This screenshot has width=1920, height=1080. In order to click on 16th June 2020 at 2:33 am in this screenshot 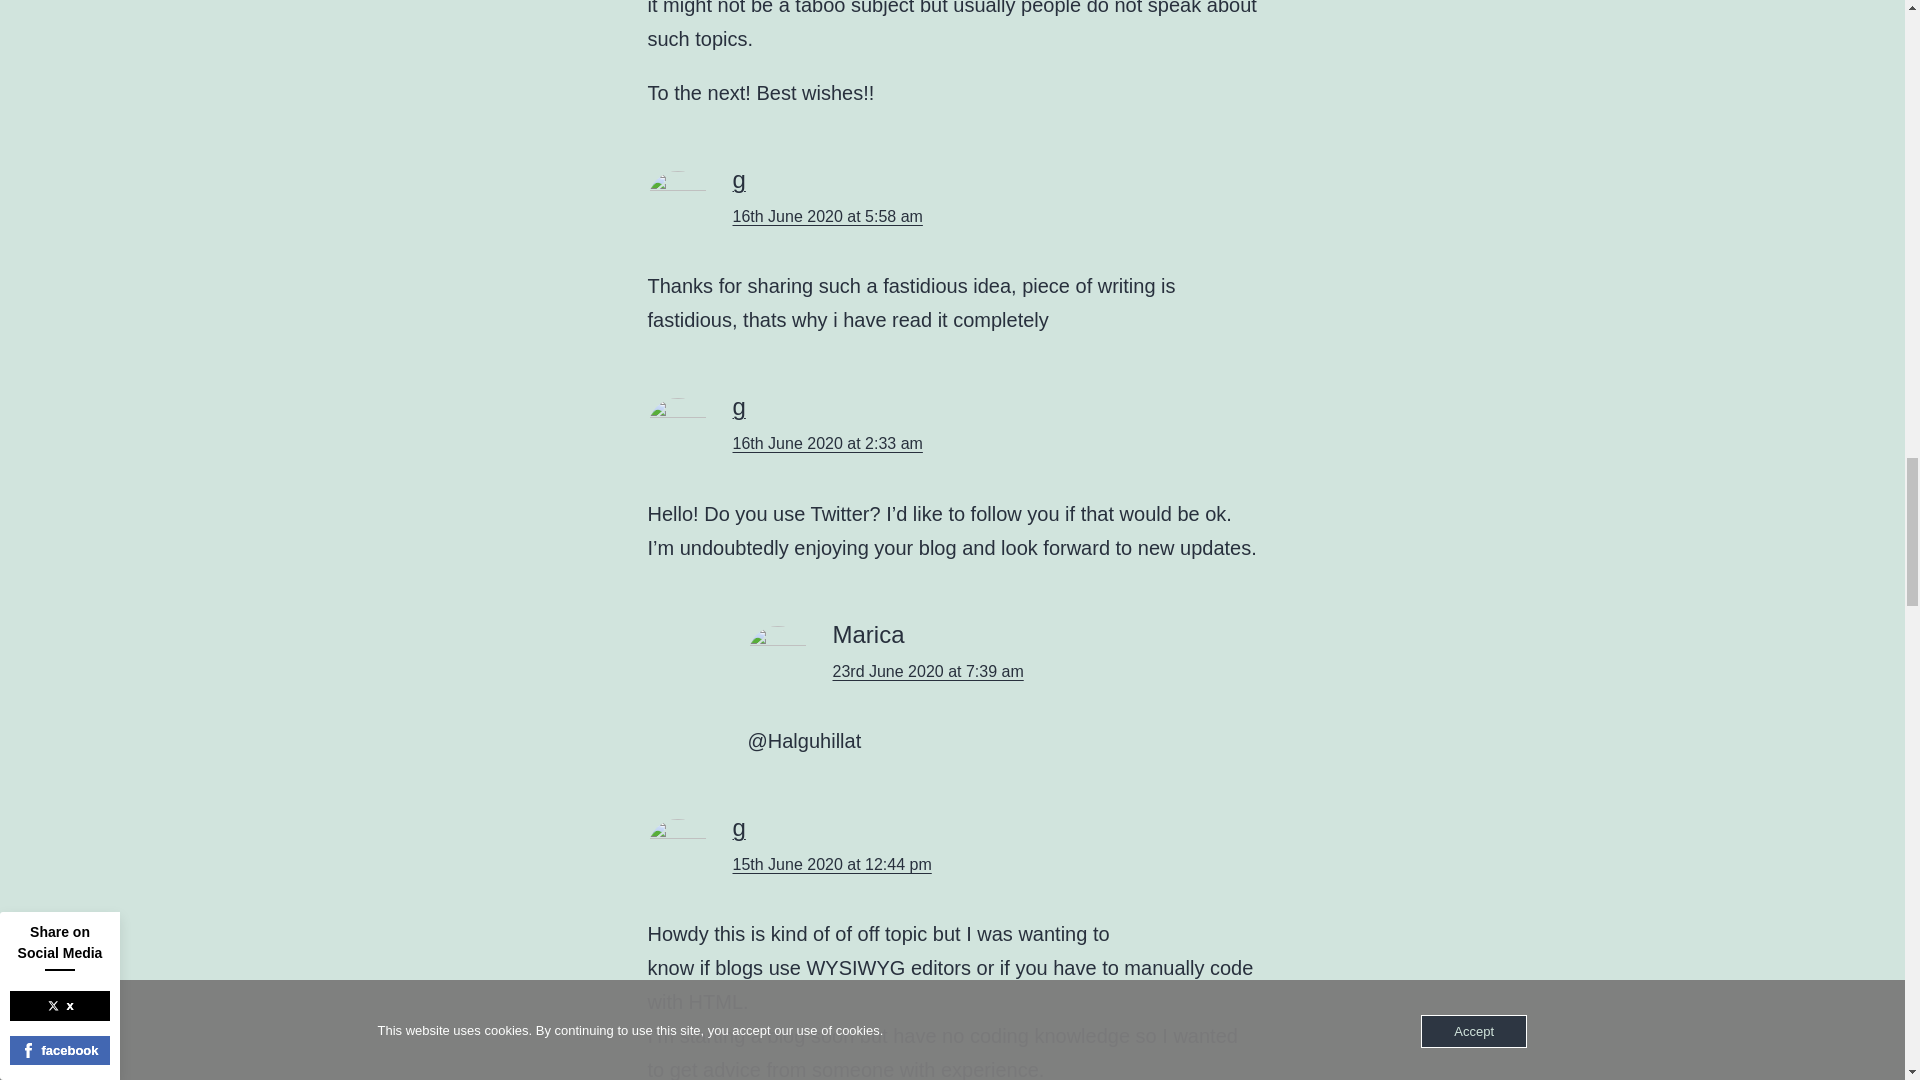, I will do `click(826, 444)`.